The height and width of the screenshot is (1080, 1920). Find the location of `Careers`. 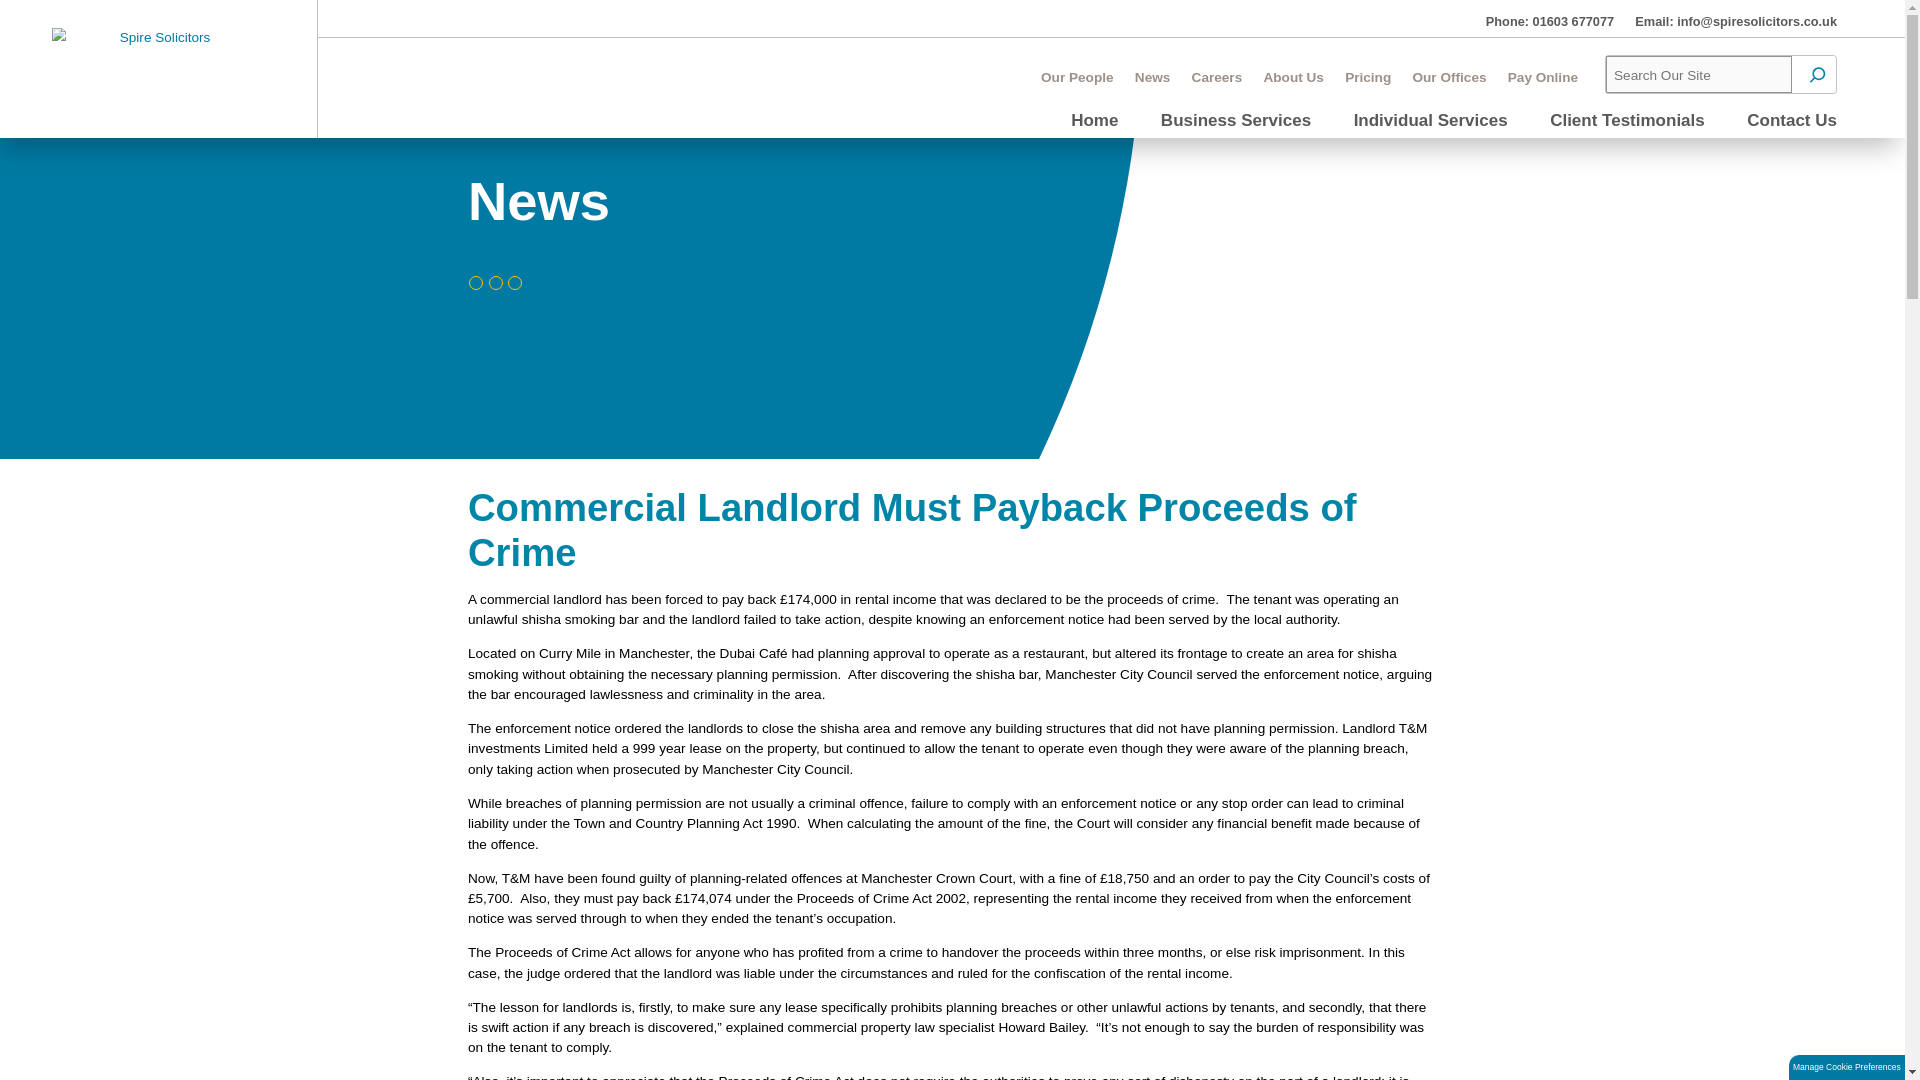

Careers is located at coordinates (1431, 92).